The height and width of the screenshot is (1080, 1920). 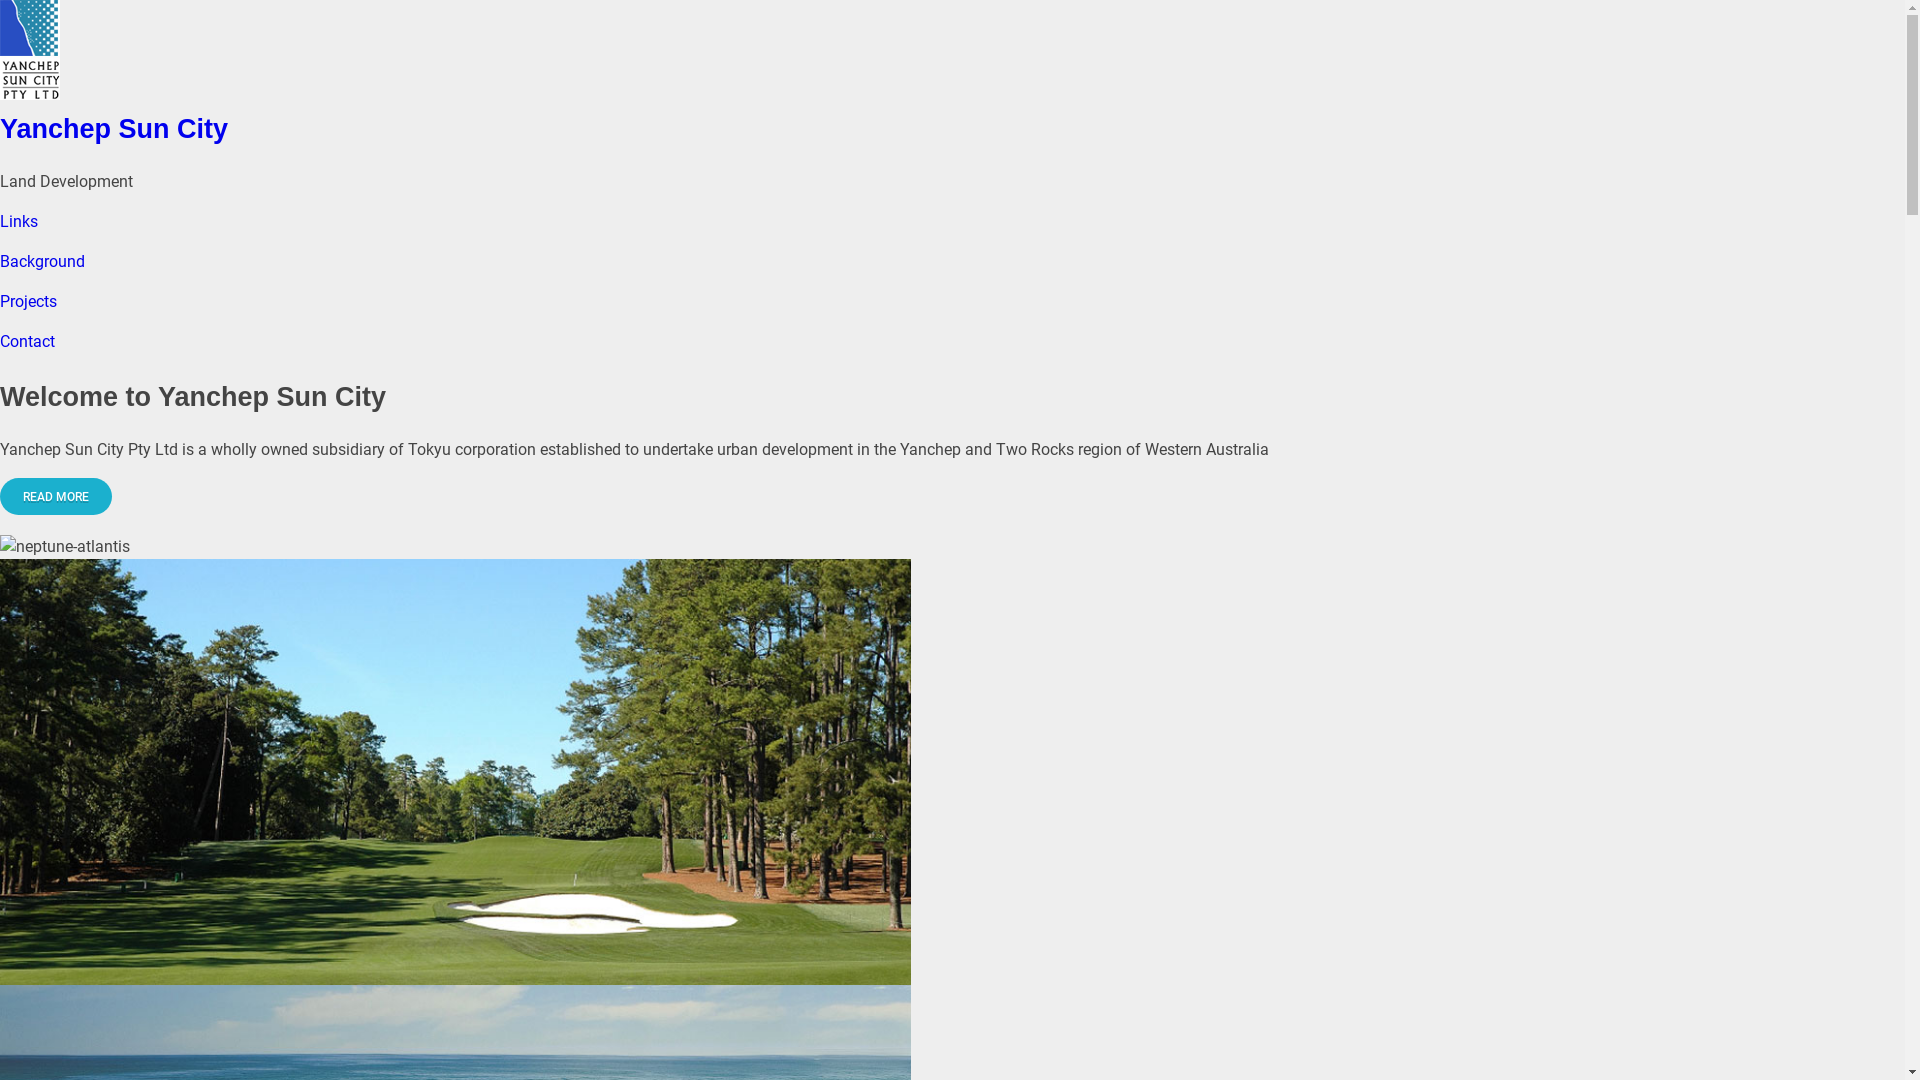 I want to click on READ MORE, so click(x=56, y=496).